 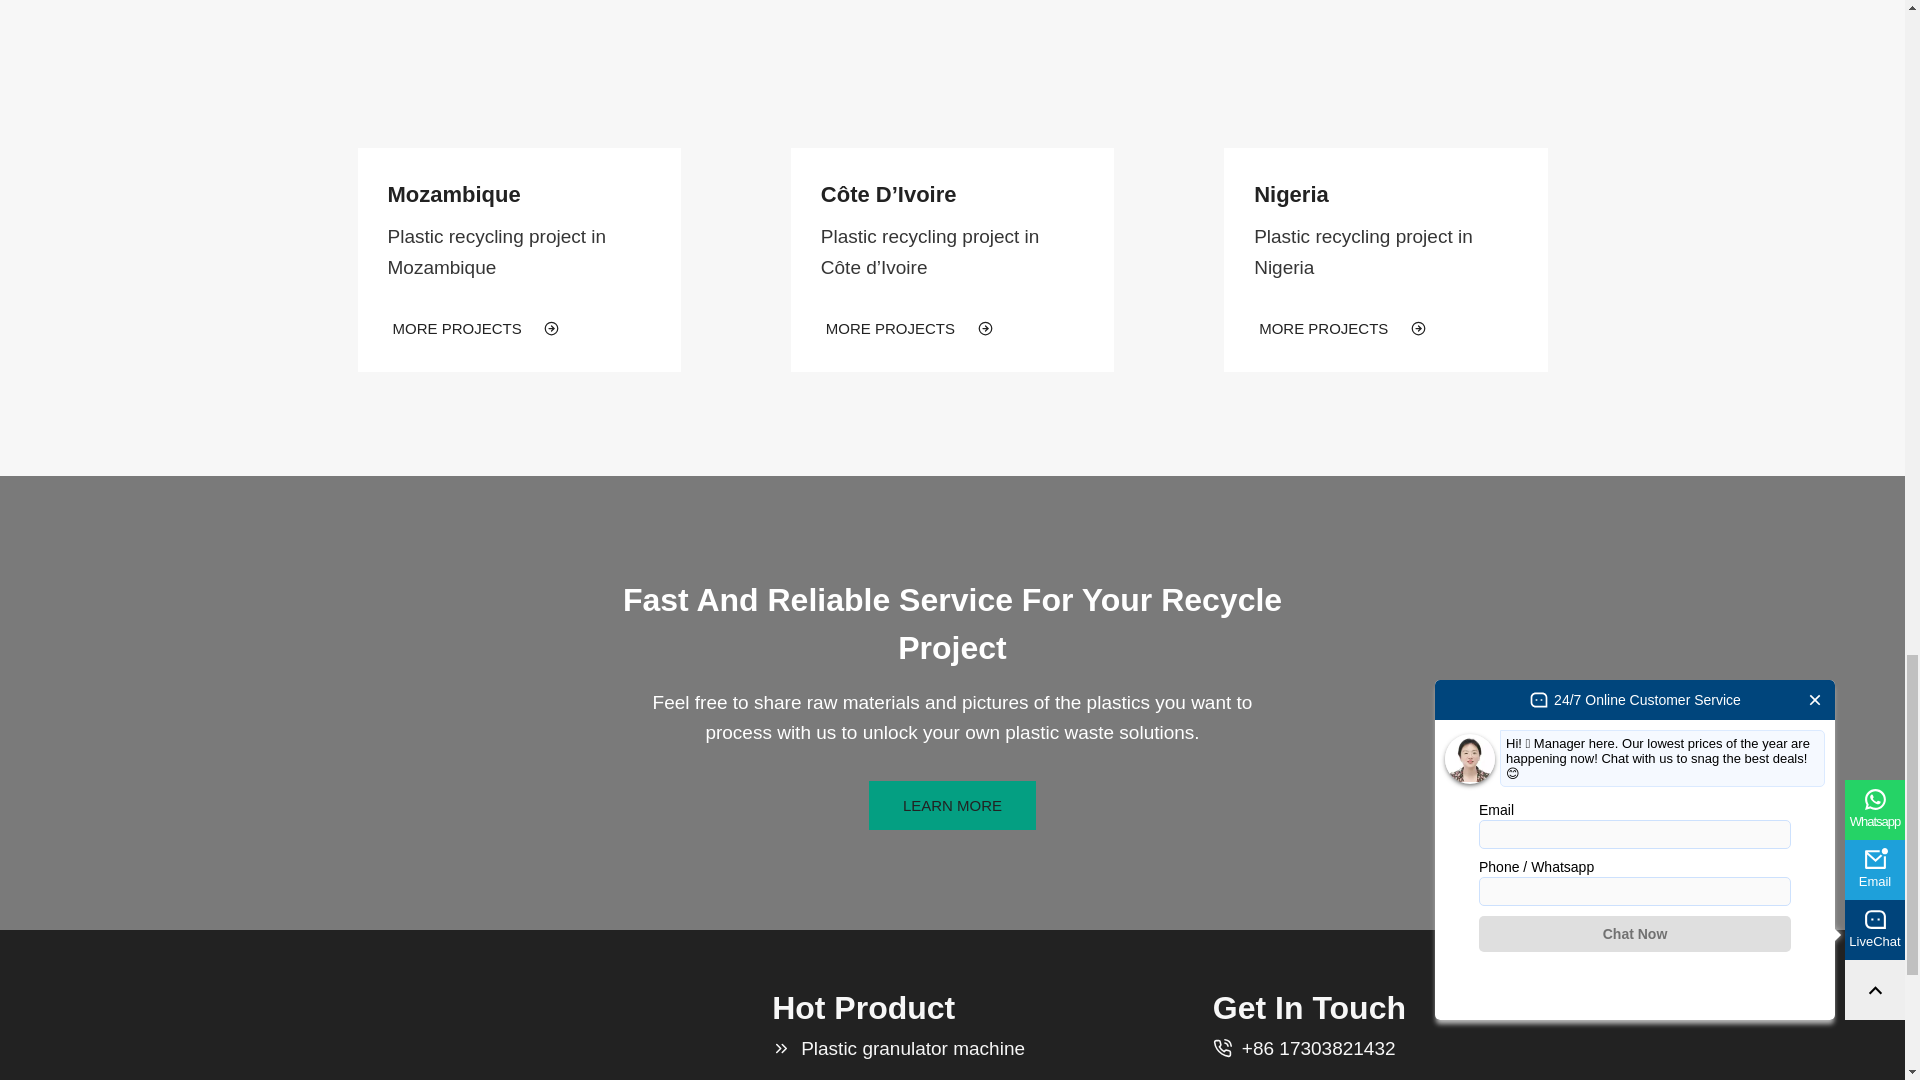 What do you see at coordinates (476, 328) in the screenshot?
I see `MORE PROJECTS` at bounding box center [476, 328].